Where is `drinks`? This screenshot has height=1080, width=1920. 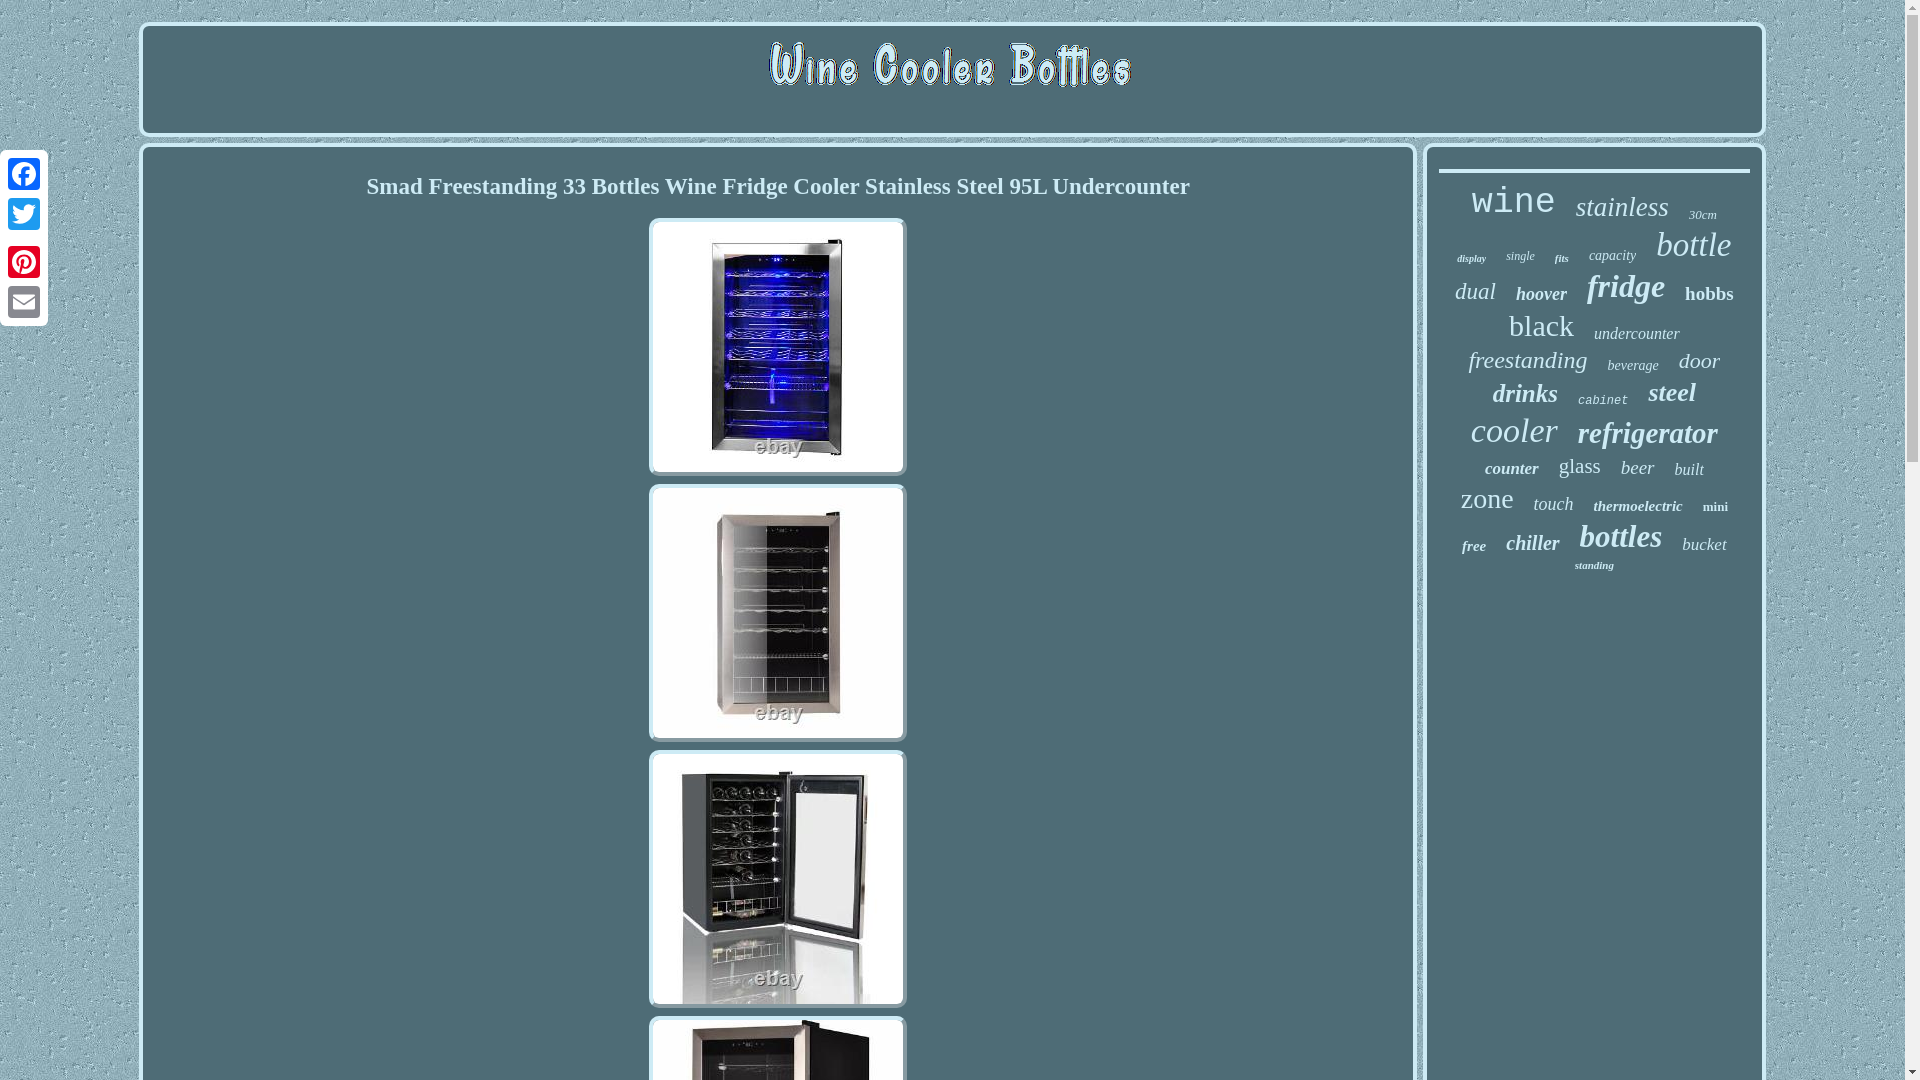 drinks is located at coordinates (1525, 394).